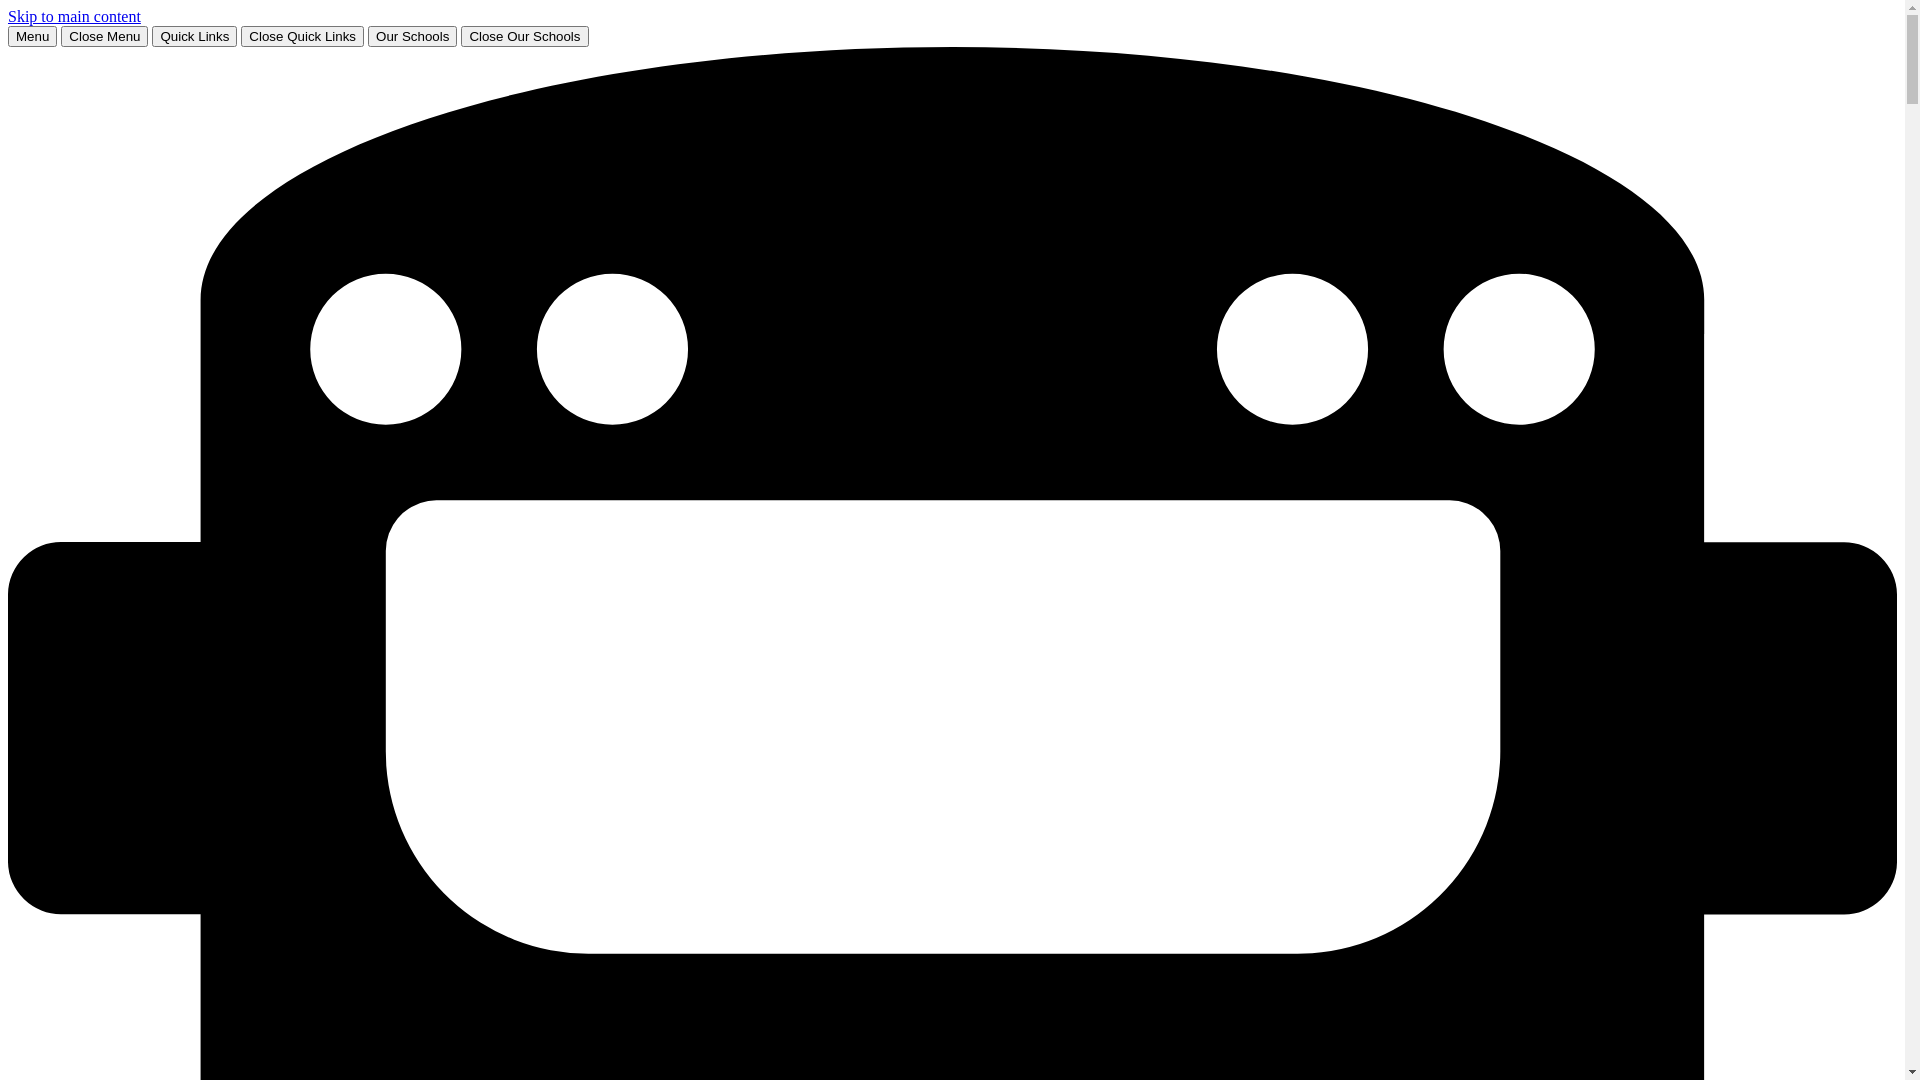 Image resolution: width=1920 pixels, height=1080 pixels. Describe the element at coordinates (104, 36) in the screenshot. I see `Close Menu` at that location.